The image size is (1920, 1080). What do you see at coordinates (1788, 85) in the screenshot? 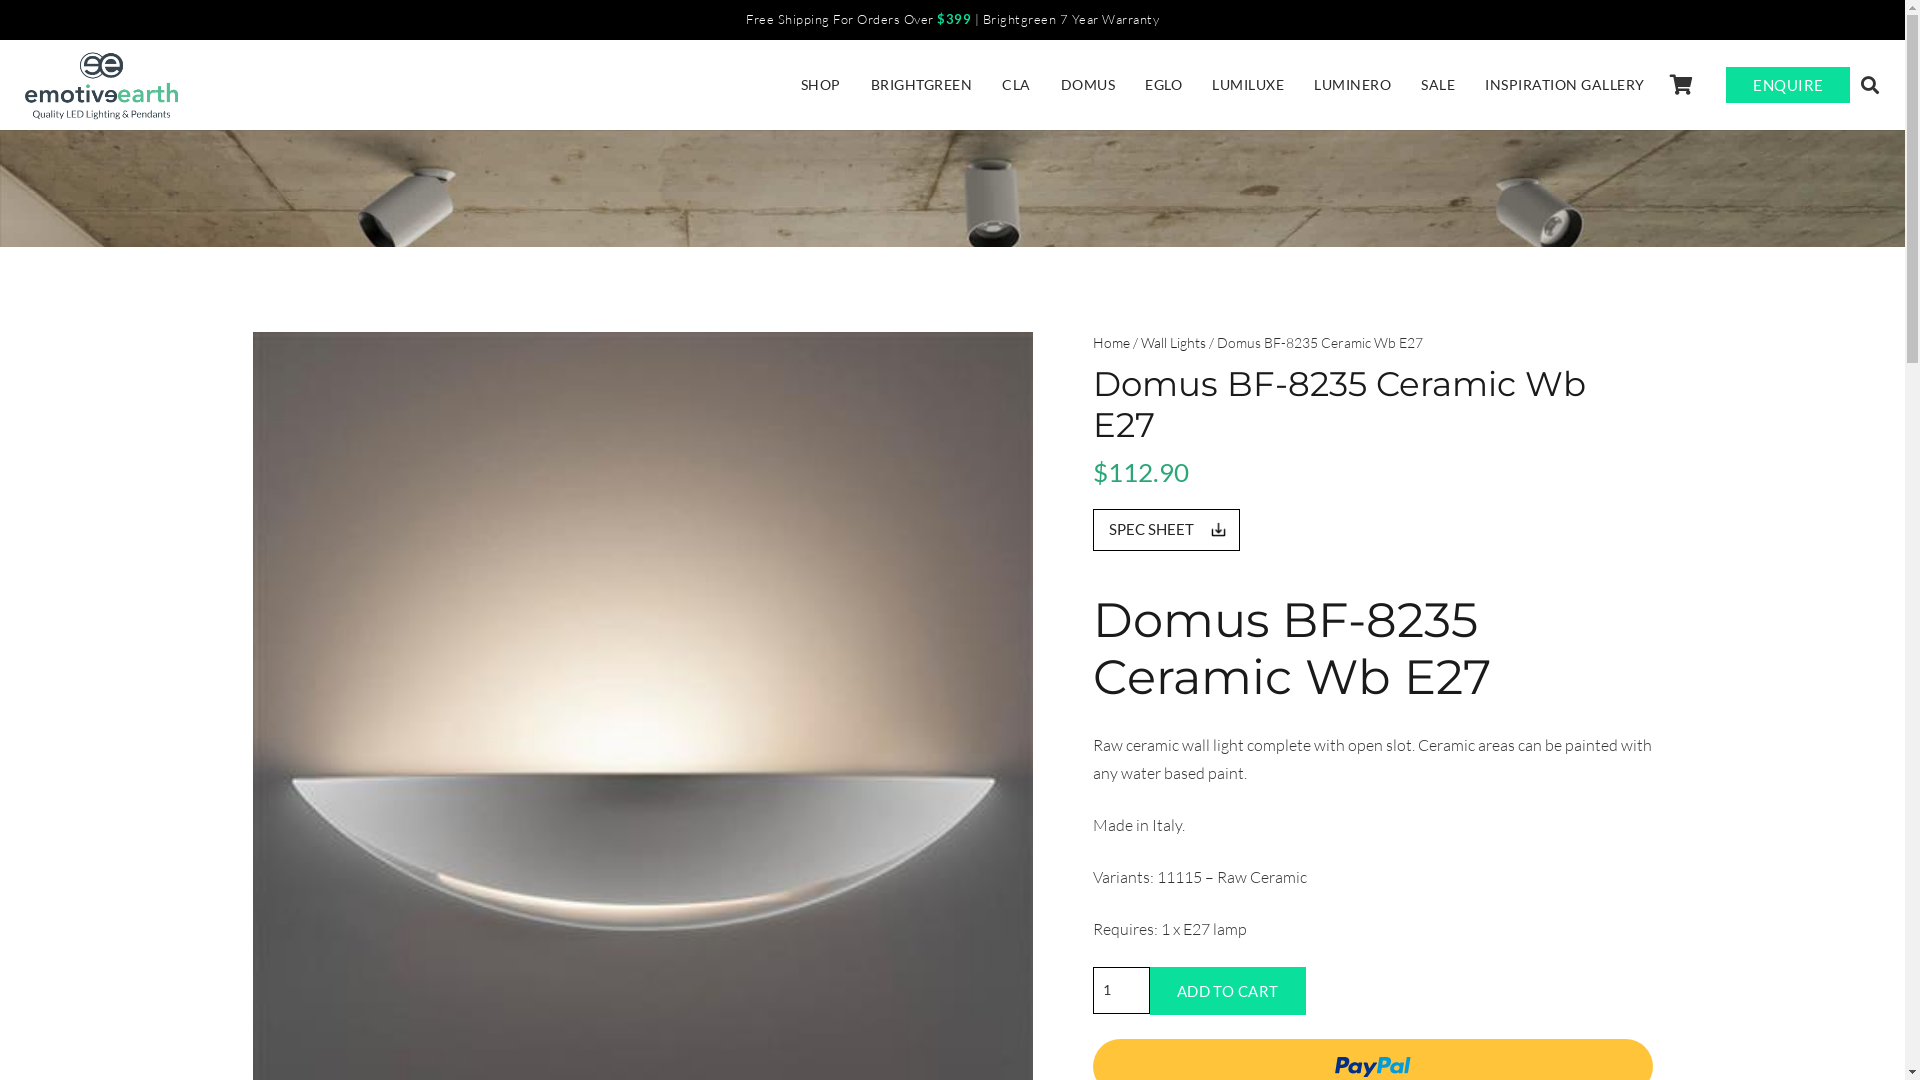
I see `ENQUIRE` at bounding box center [1788, 85].